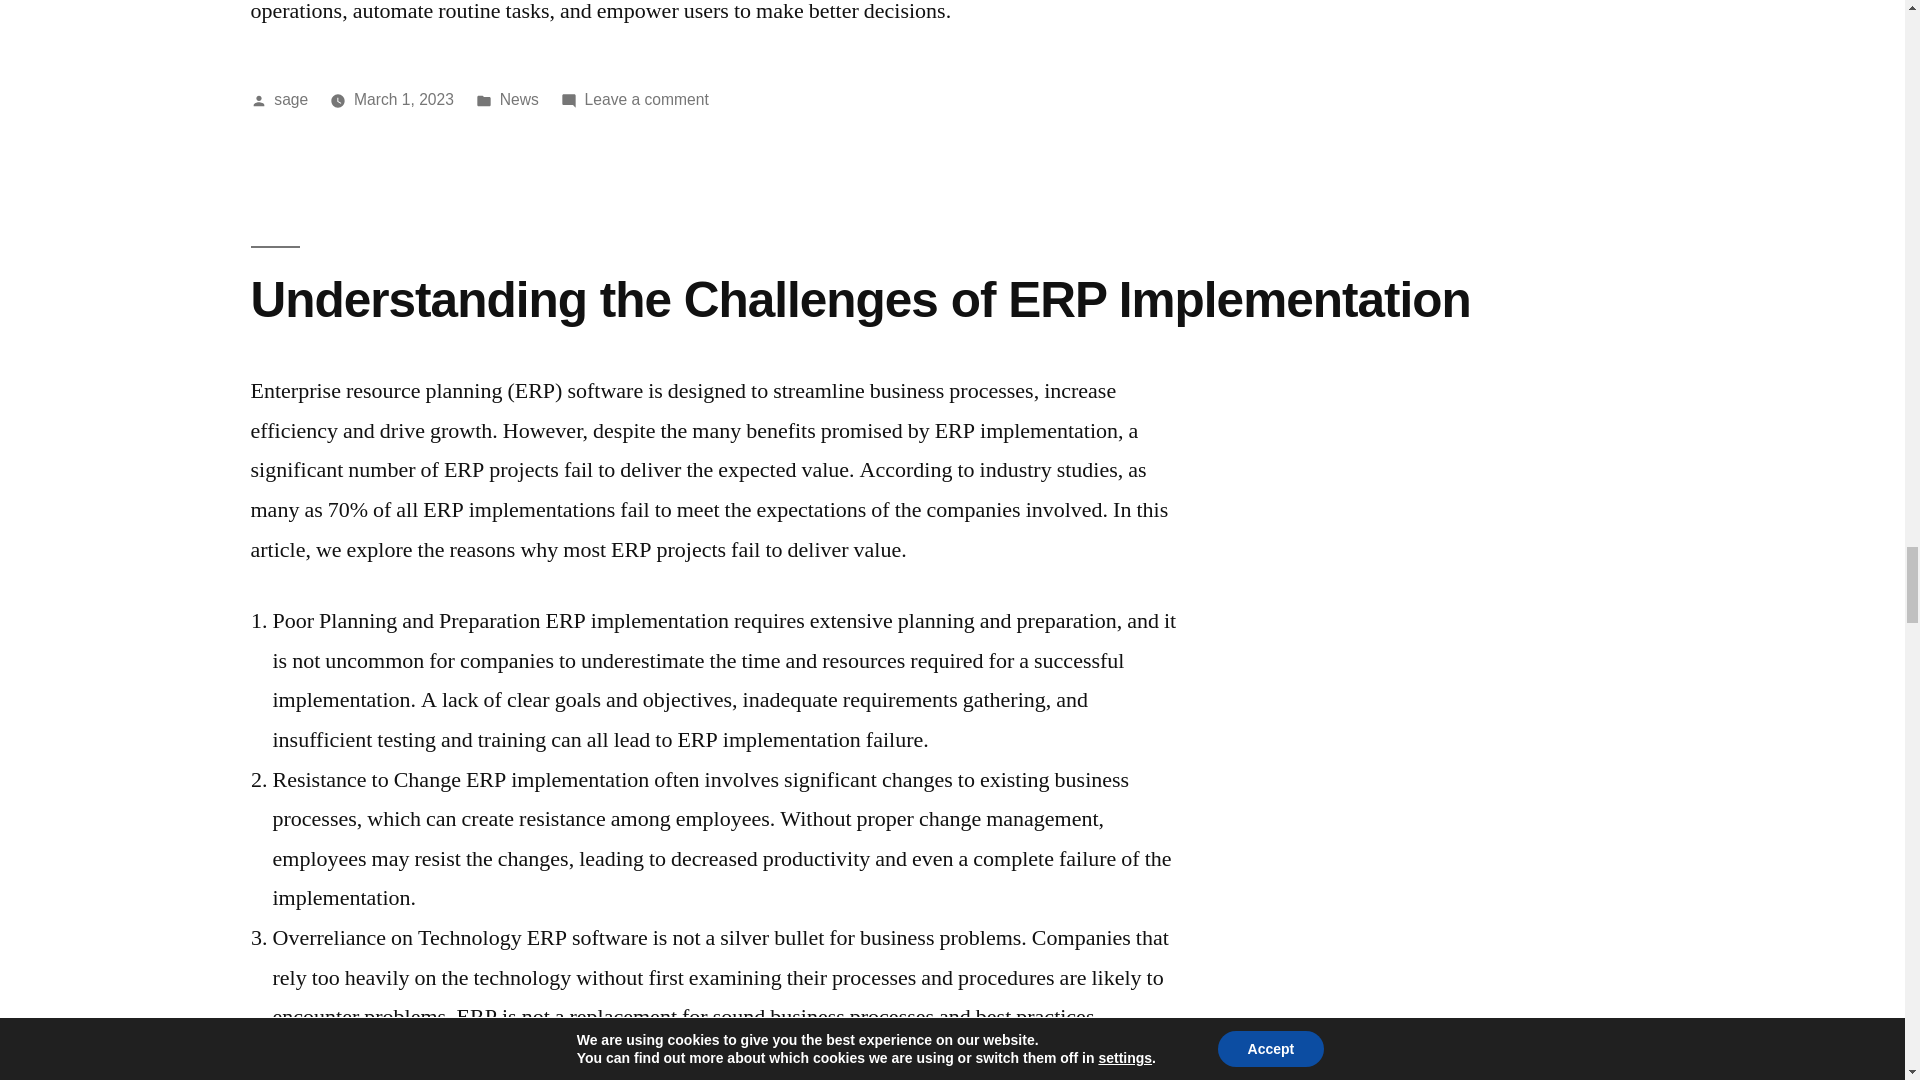 This screenshot has height=1080, width=1920. I want to click on March 1, 2023, so click(403, 99).